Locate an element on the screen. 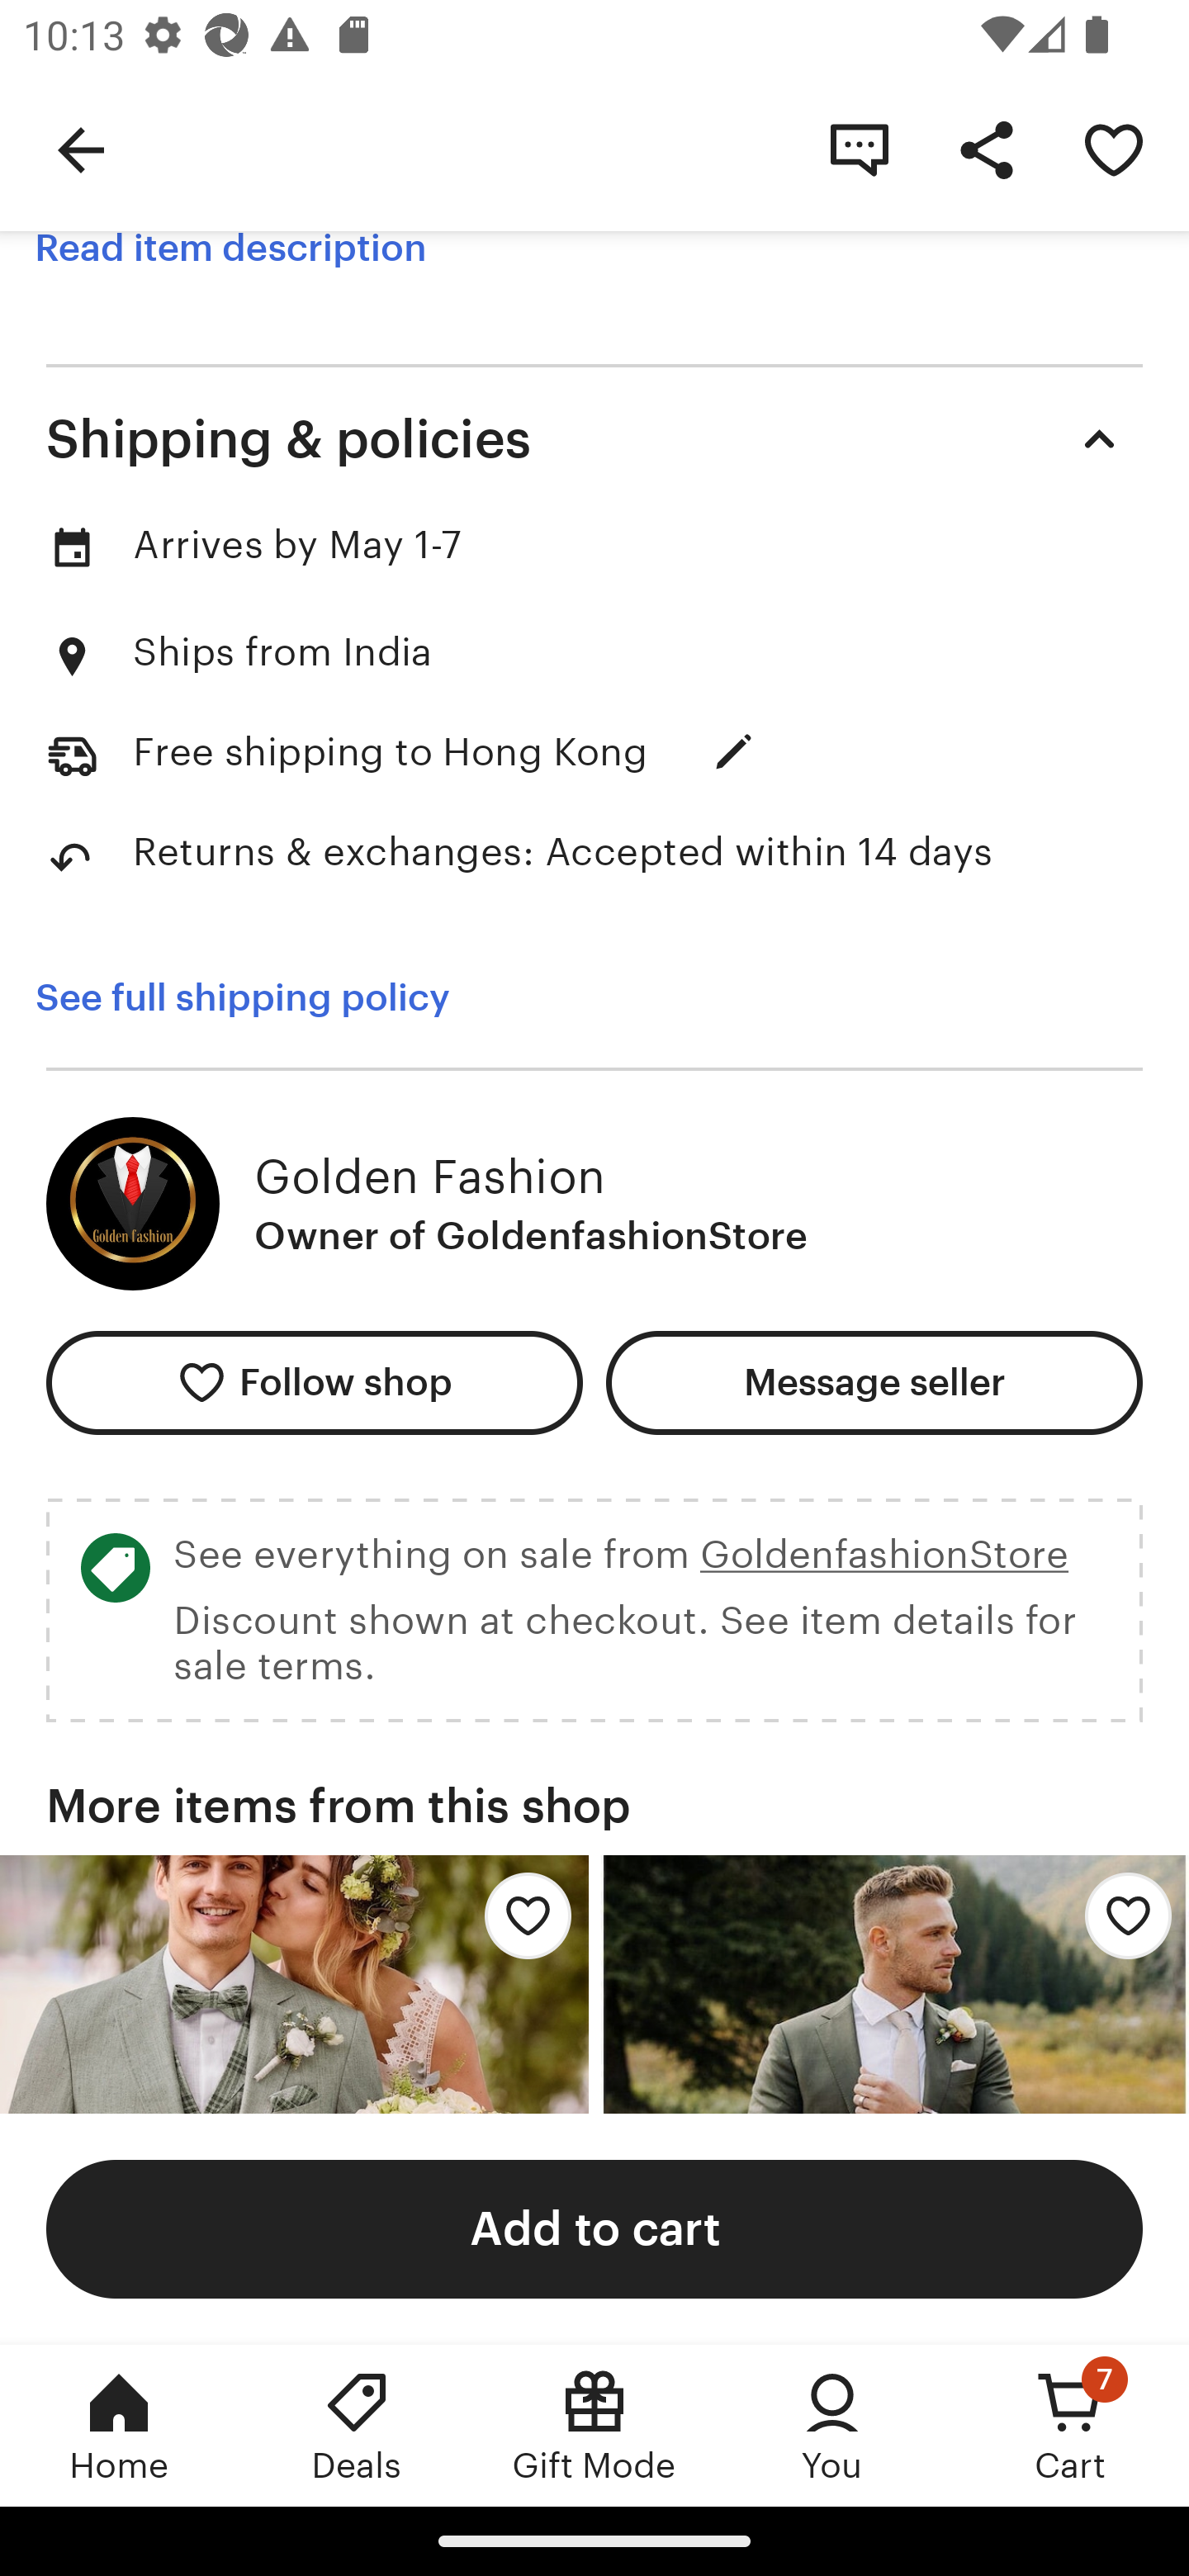 This screenshot has height=2576, width=1189. Read item description is located at coordinates (230, 248).